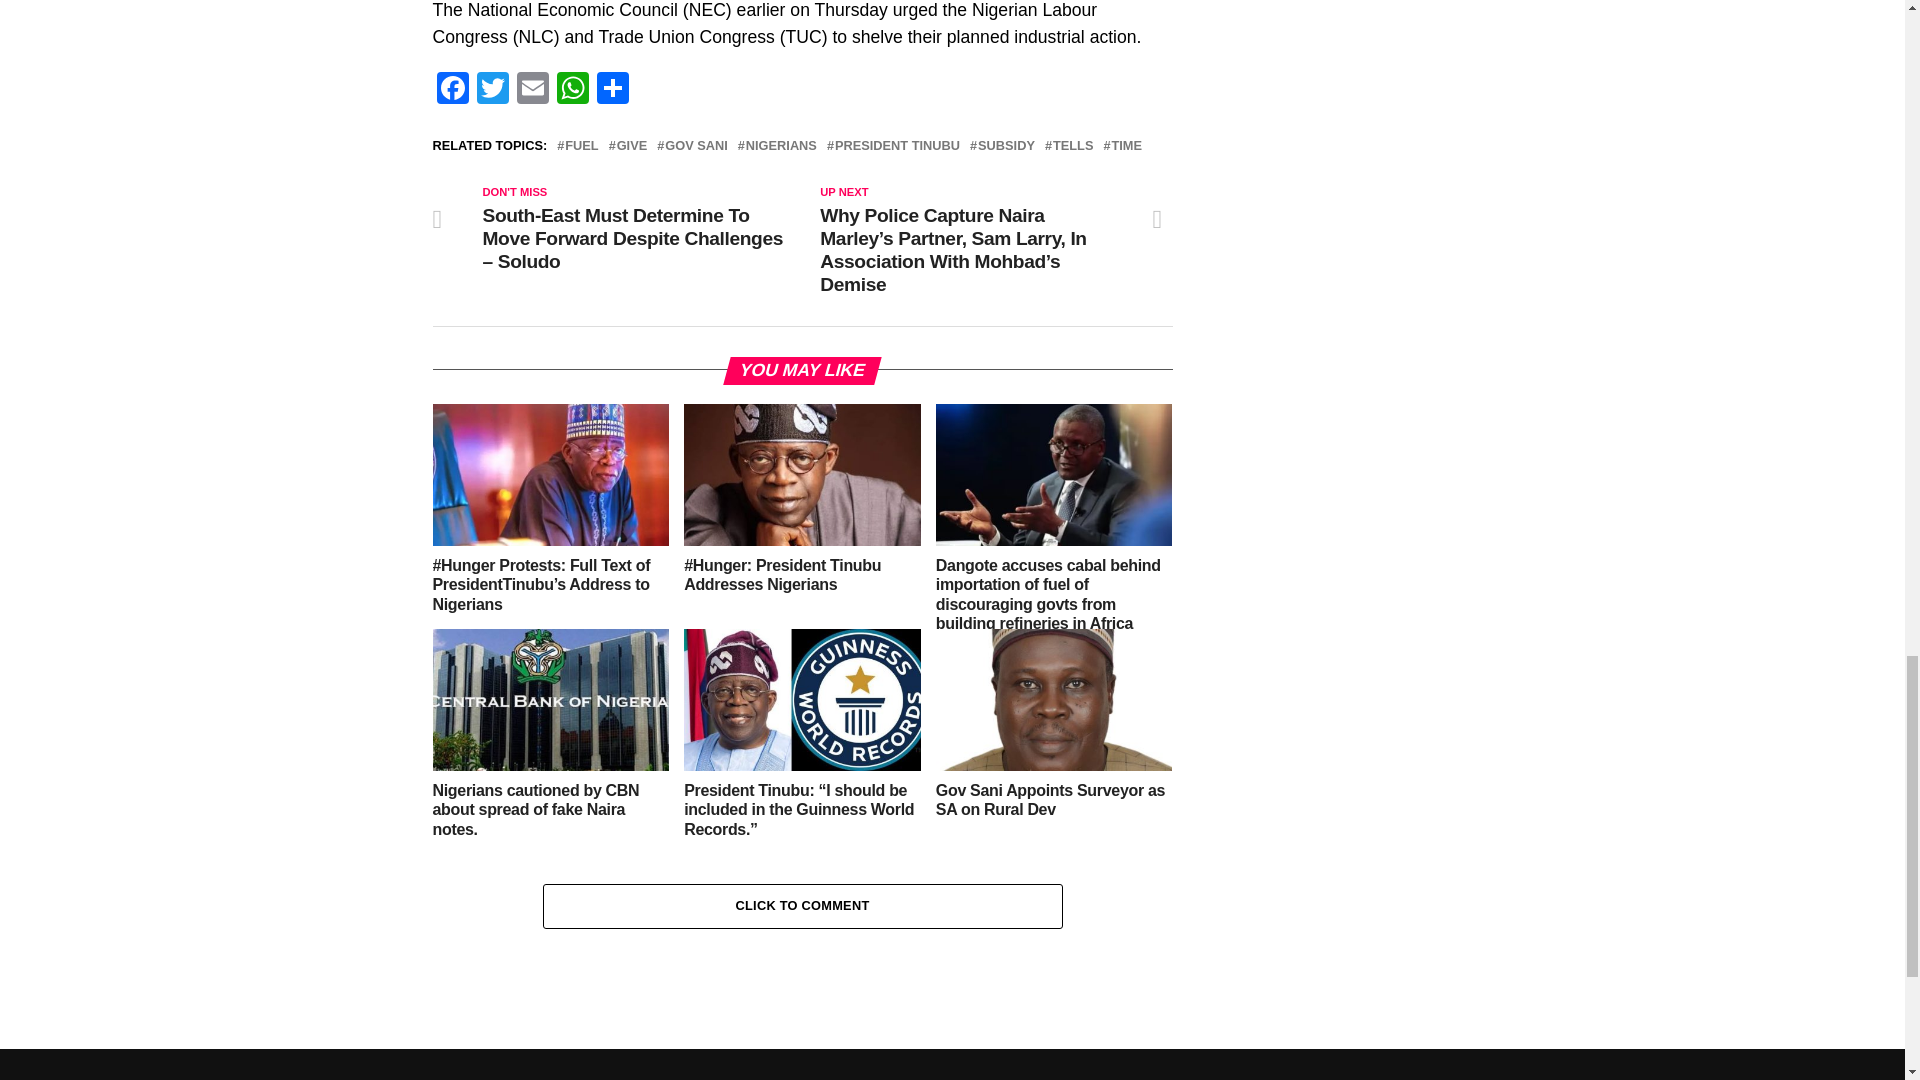  Describe the element at coordinates (492, 90) in the screenshot. I see `Twitter` at that location.